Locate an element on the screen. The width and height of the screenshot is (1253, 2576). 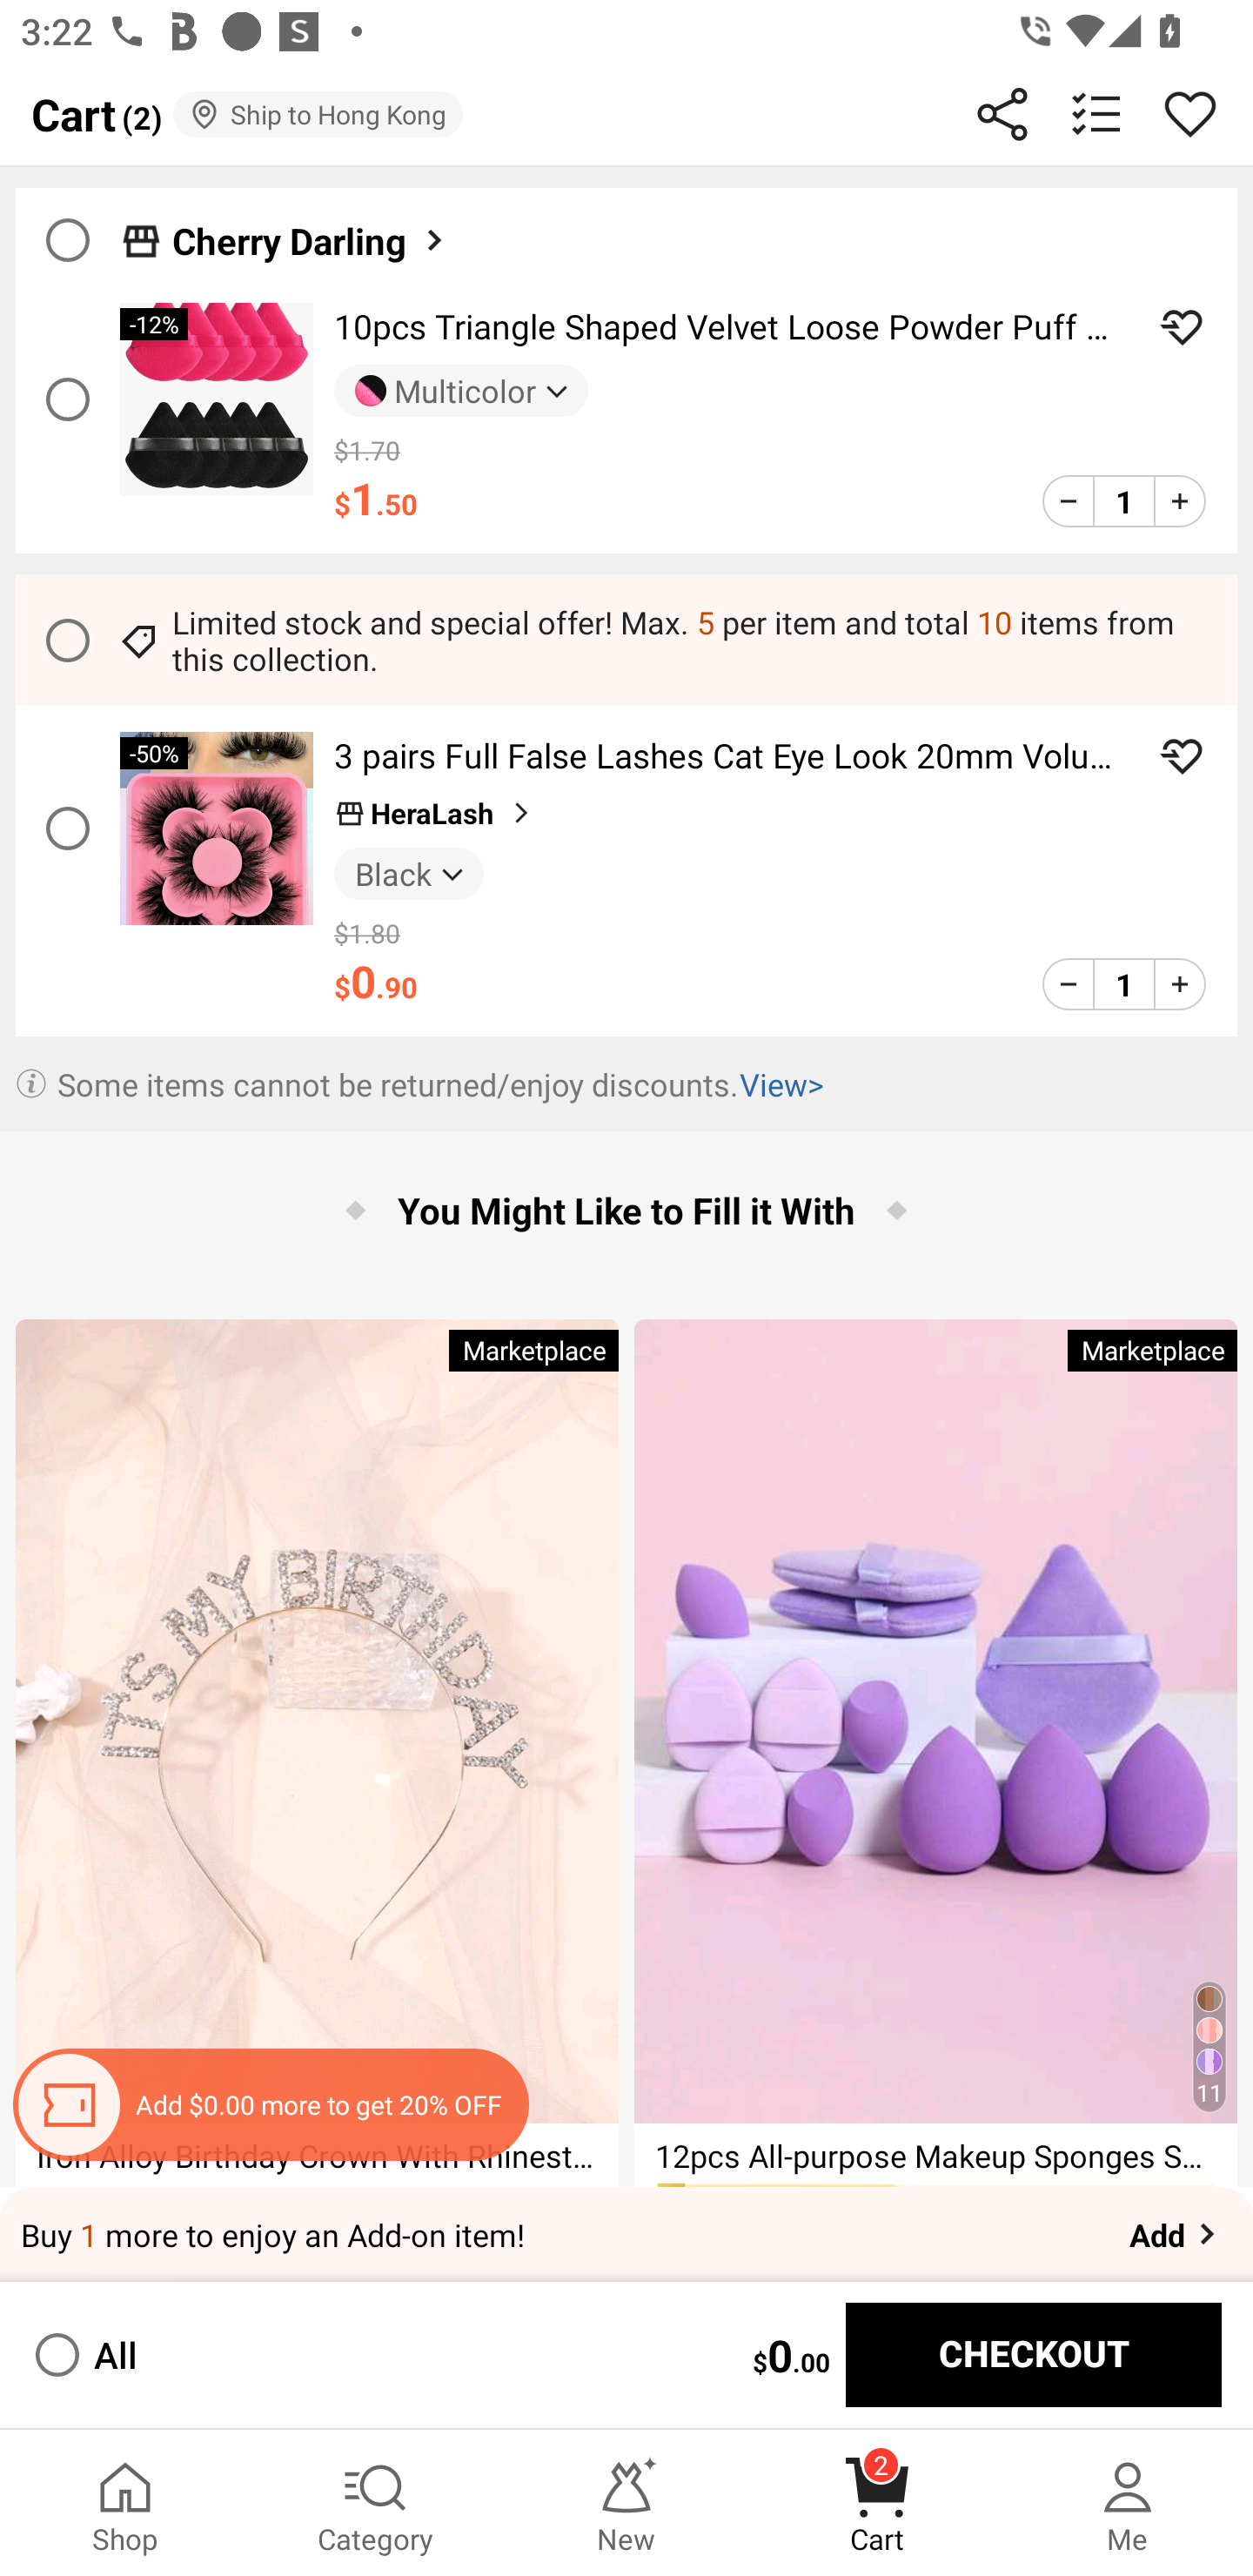
Cherry Darling is located at coordinates (626, 231).